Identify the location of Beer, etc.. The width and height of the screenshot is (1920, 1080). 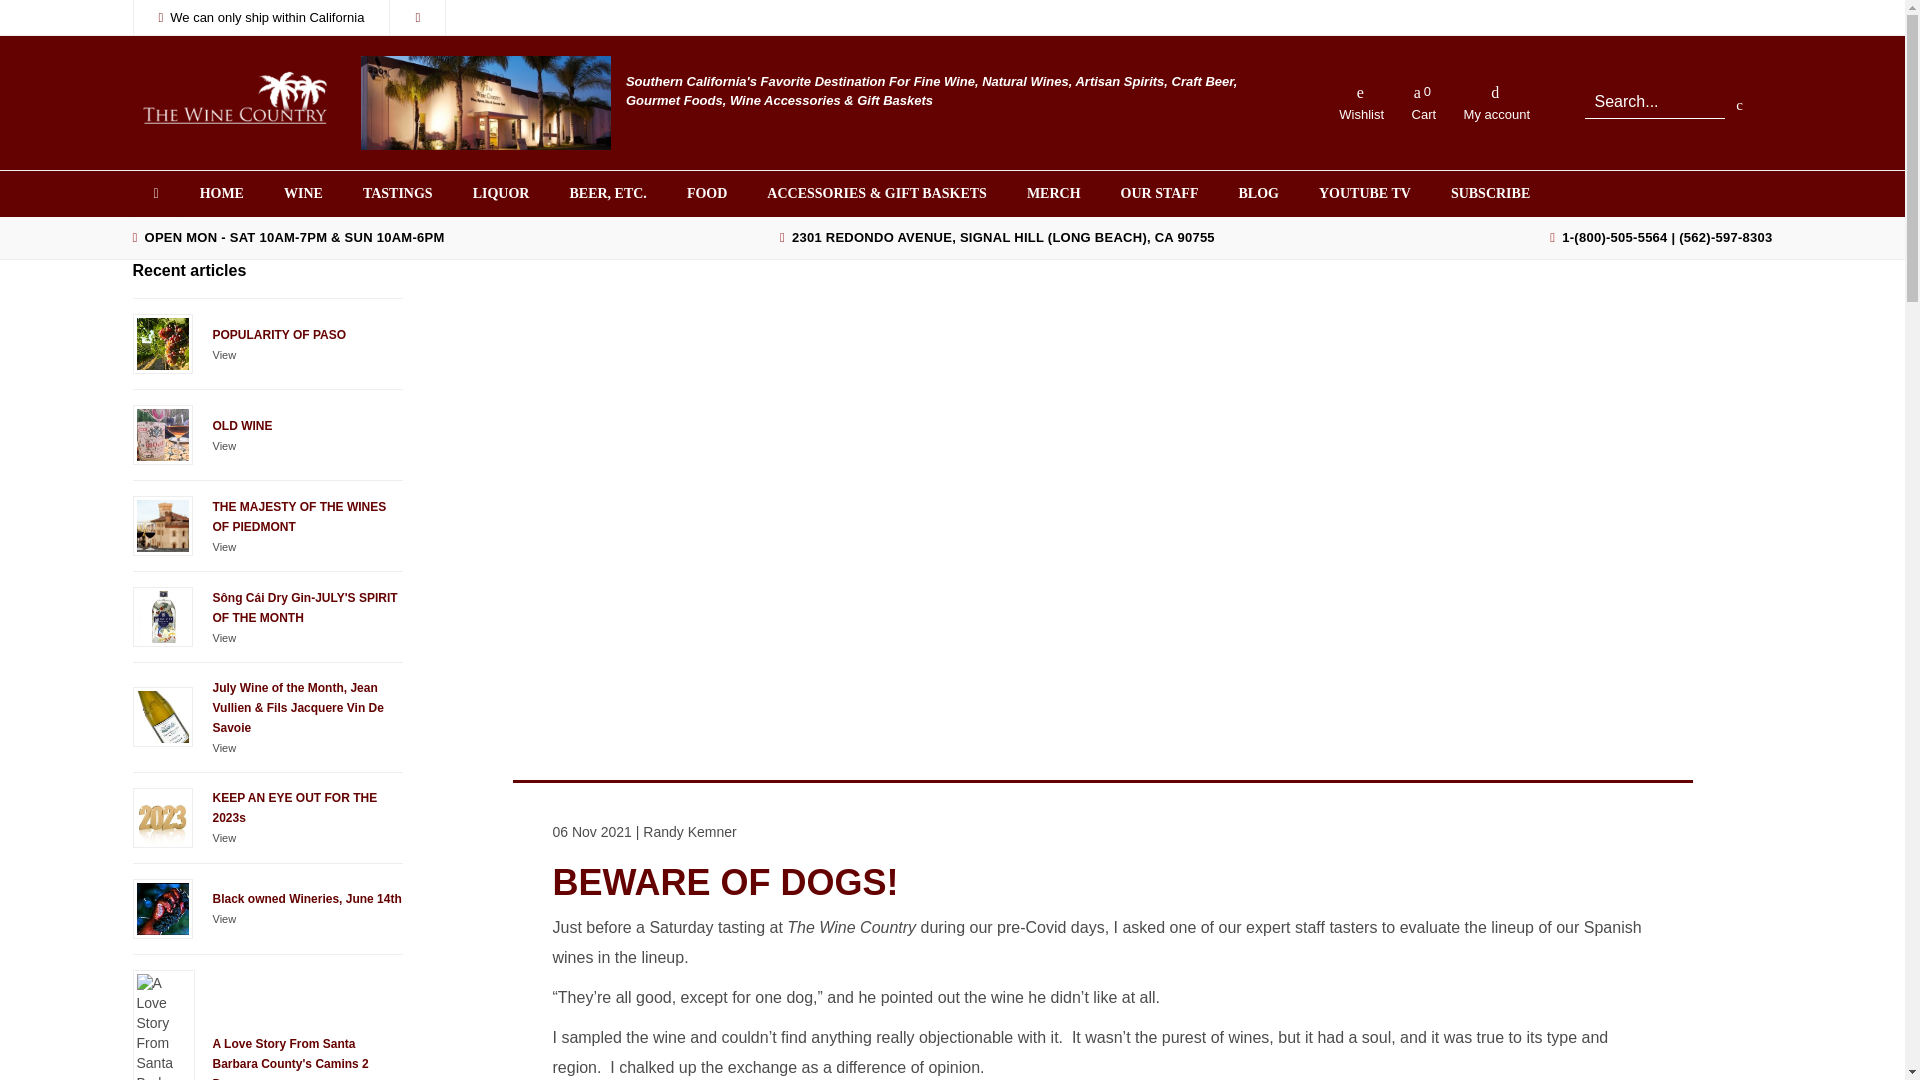
(608, 194).